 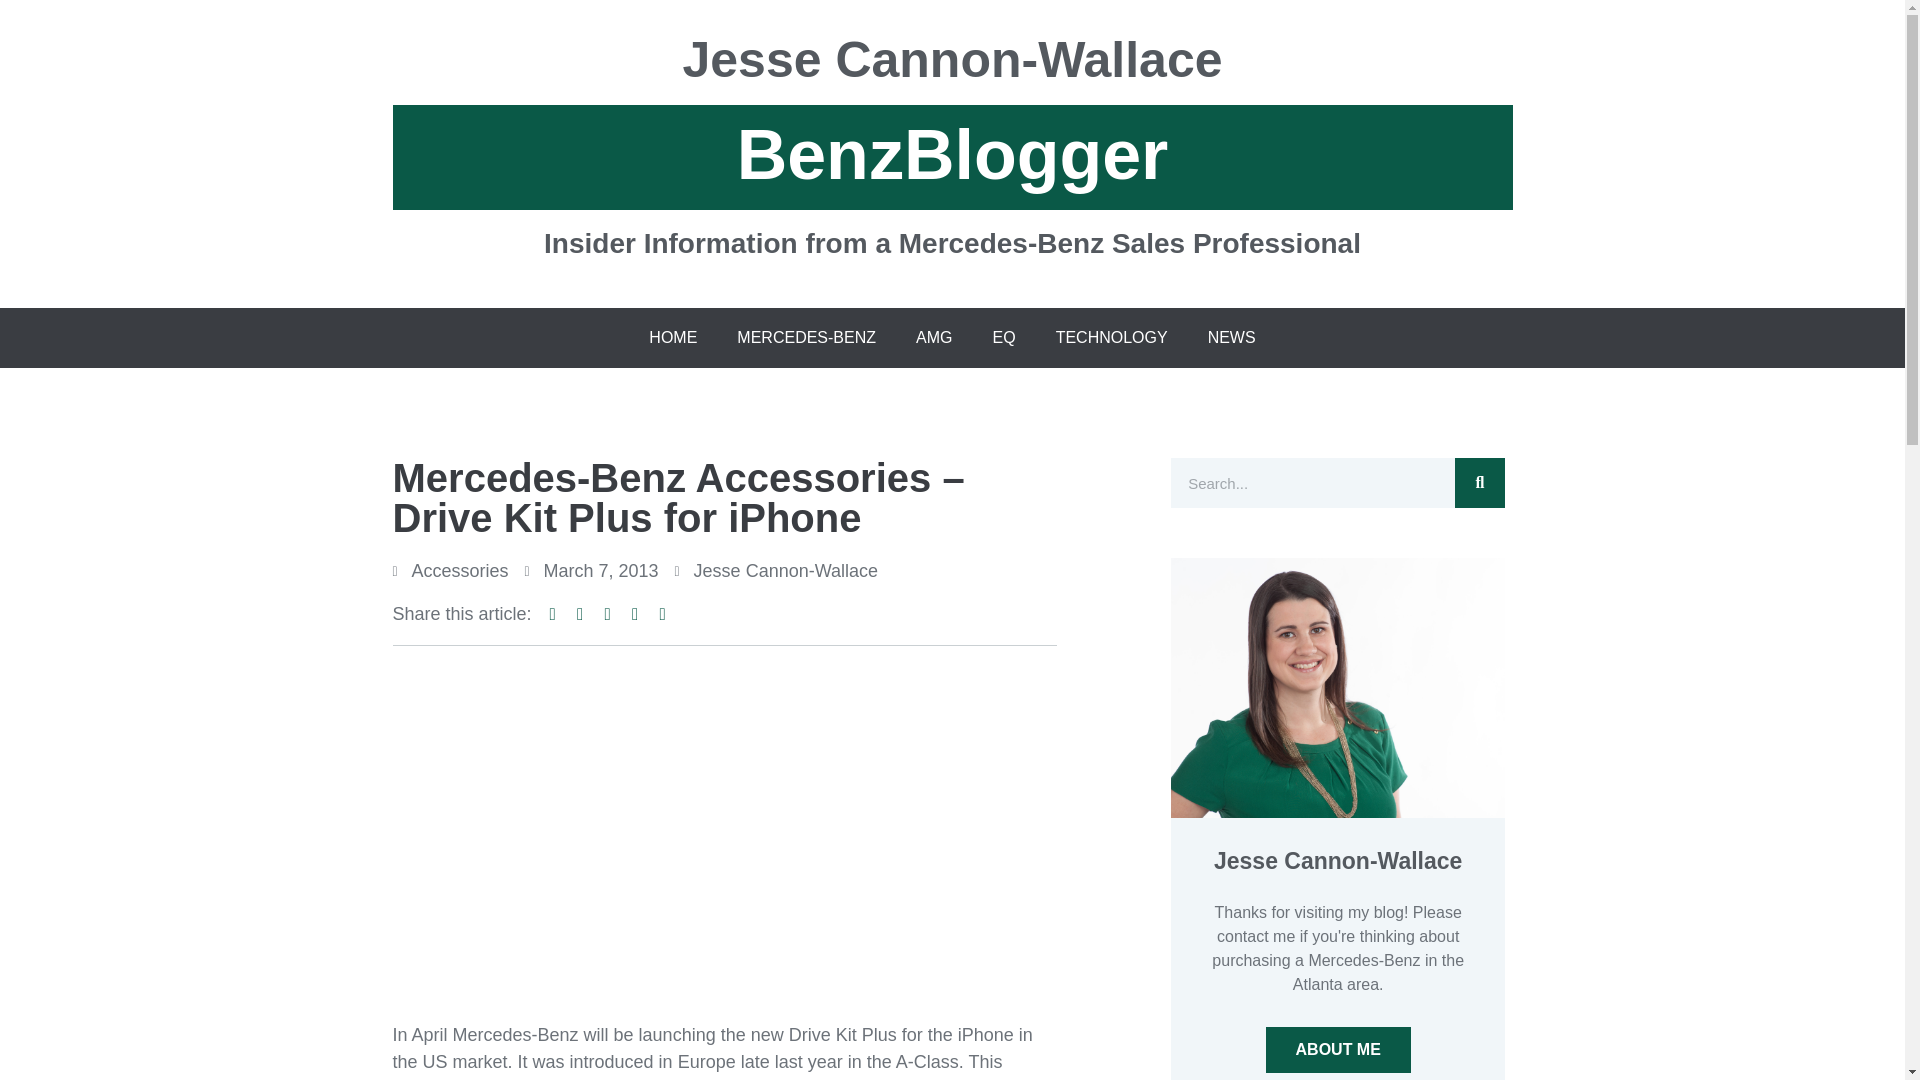 What do you see at coordinates (1480, 482) in the screenshot?
I see `Search` at bounding box center [1480, 482].